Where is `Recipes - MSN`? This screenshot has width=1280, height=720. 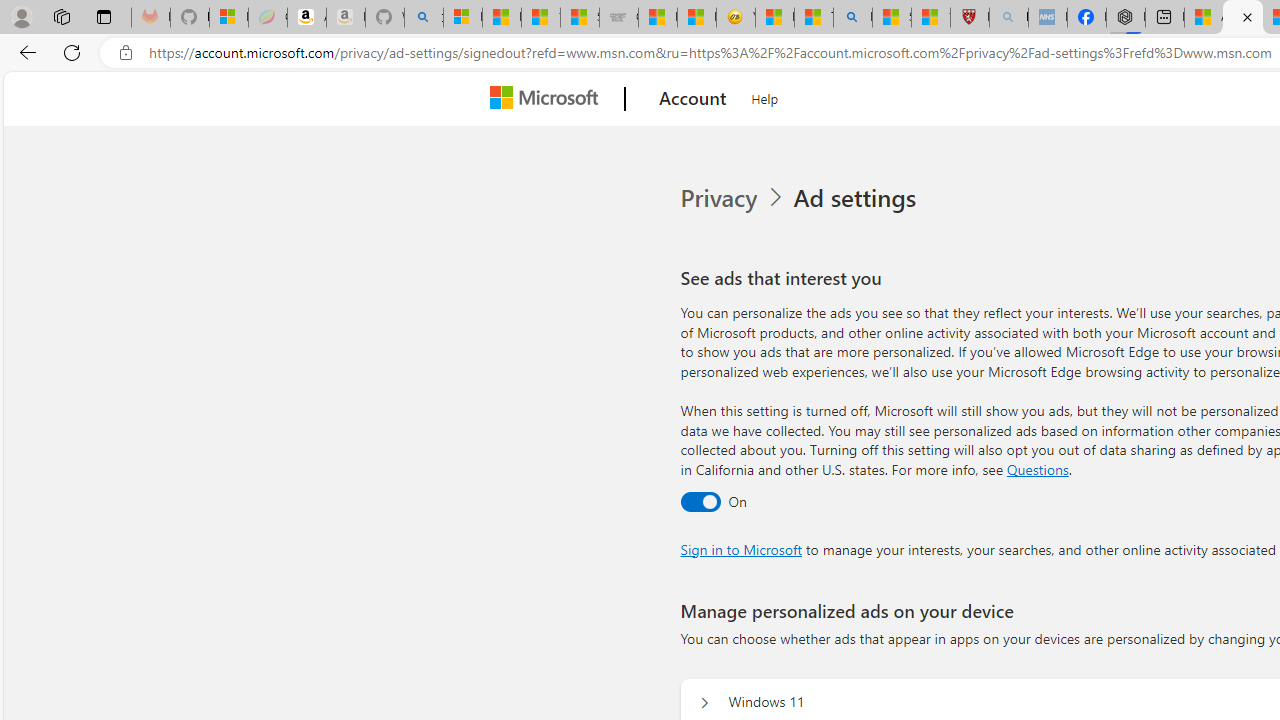
Recipes - MSN is located at coordinates (774, 18).